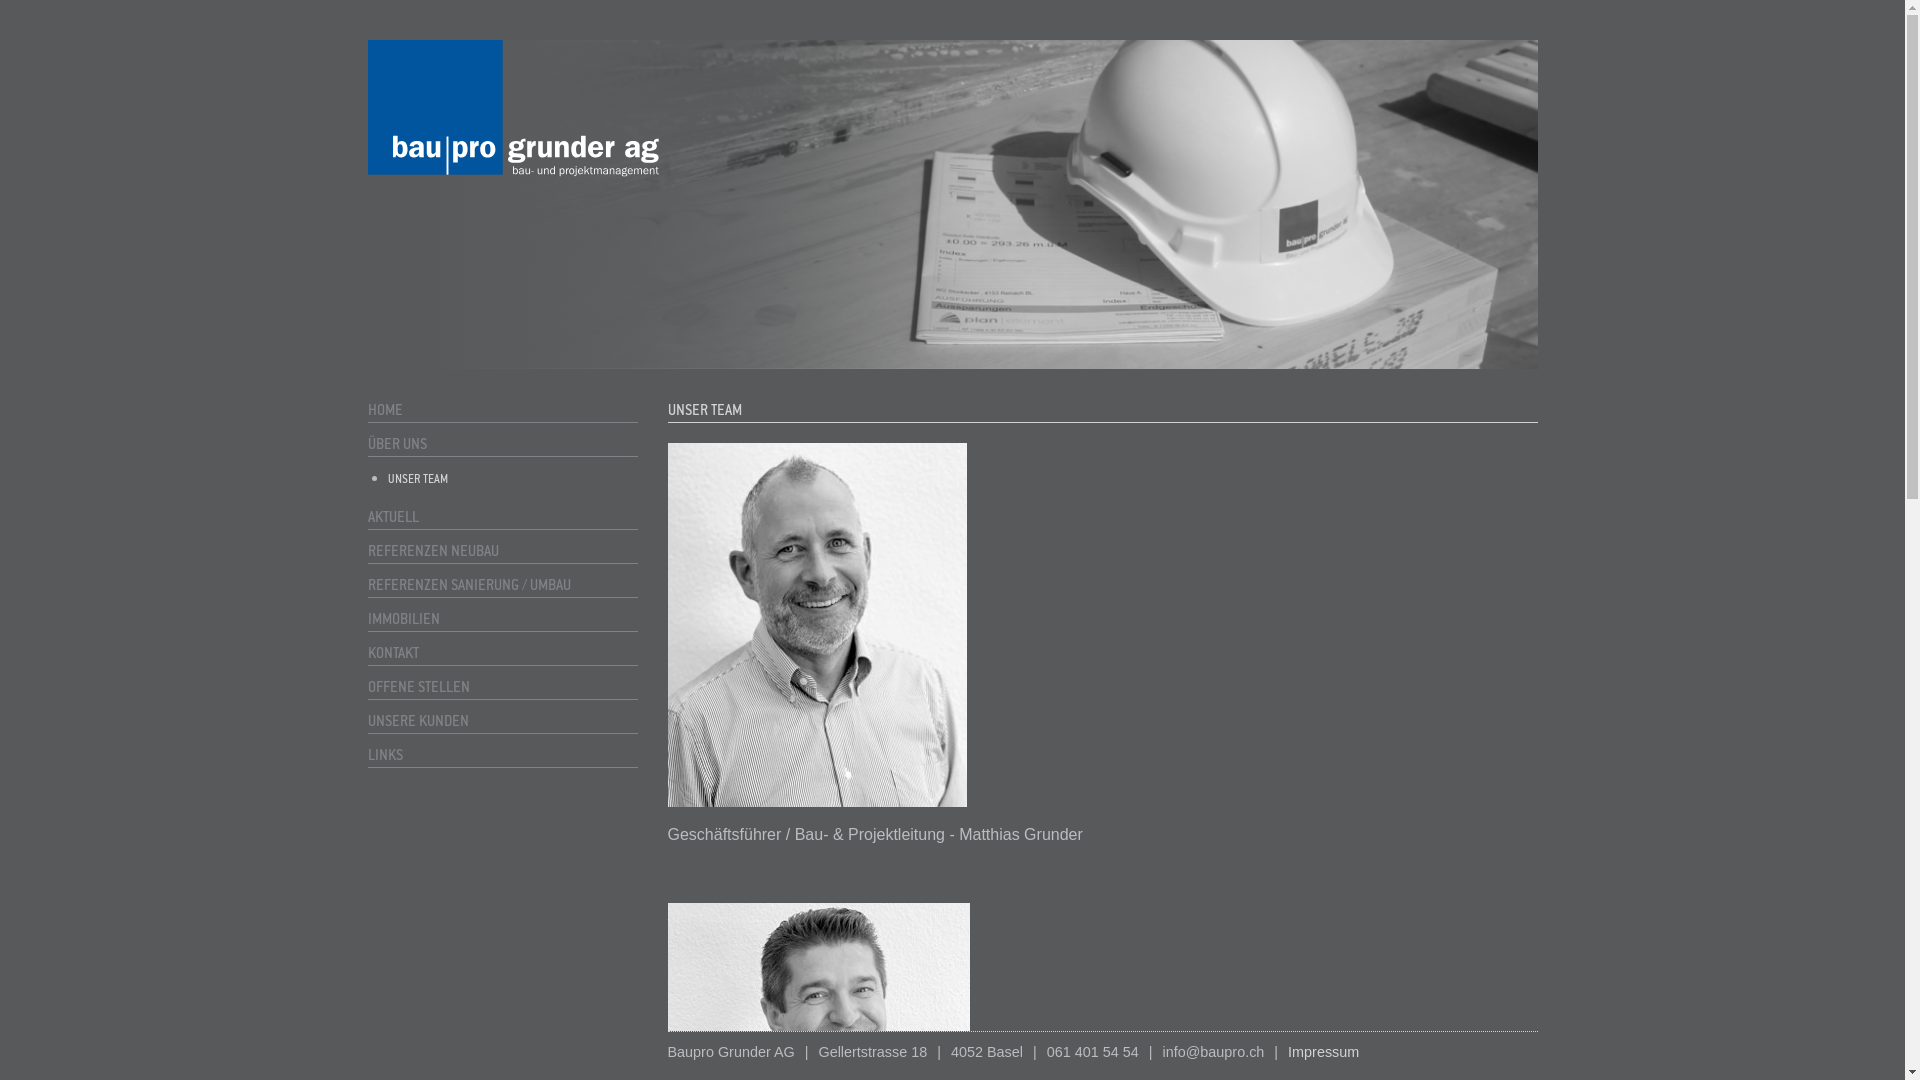 Image resolution: width=1920 pixels, height=1080 pixels. I want to click on UNSERE KUNDEN, so click(503, 721).